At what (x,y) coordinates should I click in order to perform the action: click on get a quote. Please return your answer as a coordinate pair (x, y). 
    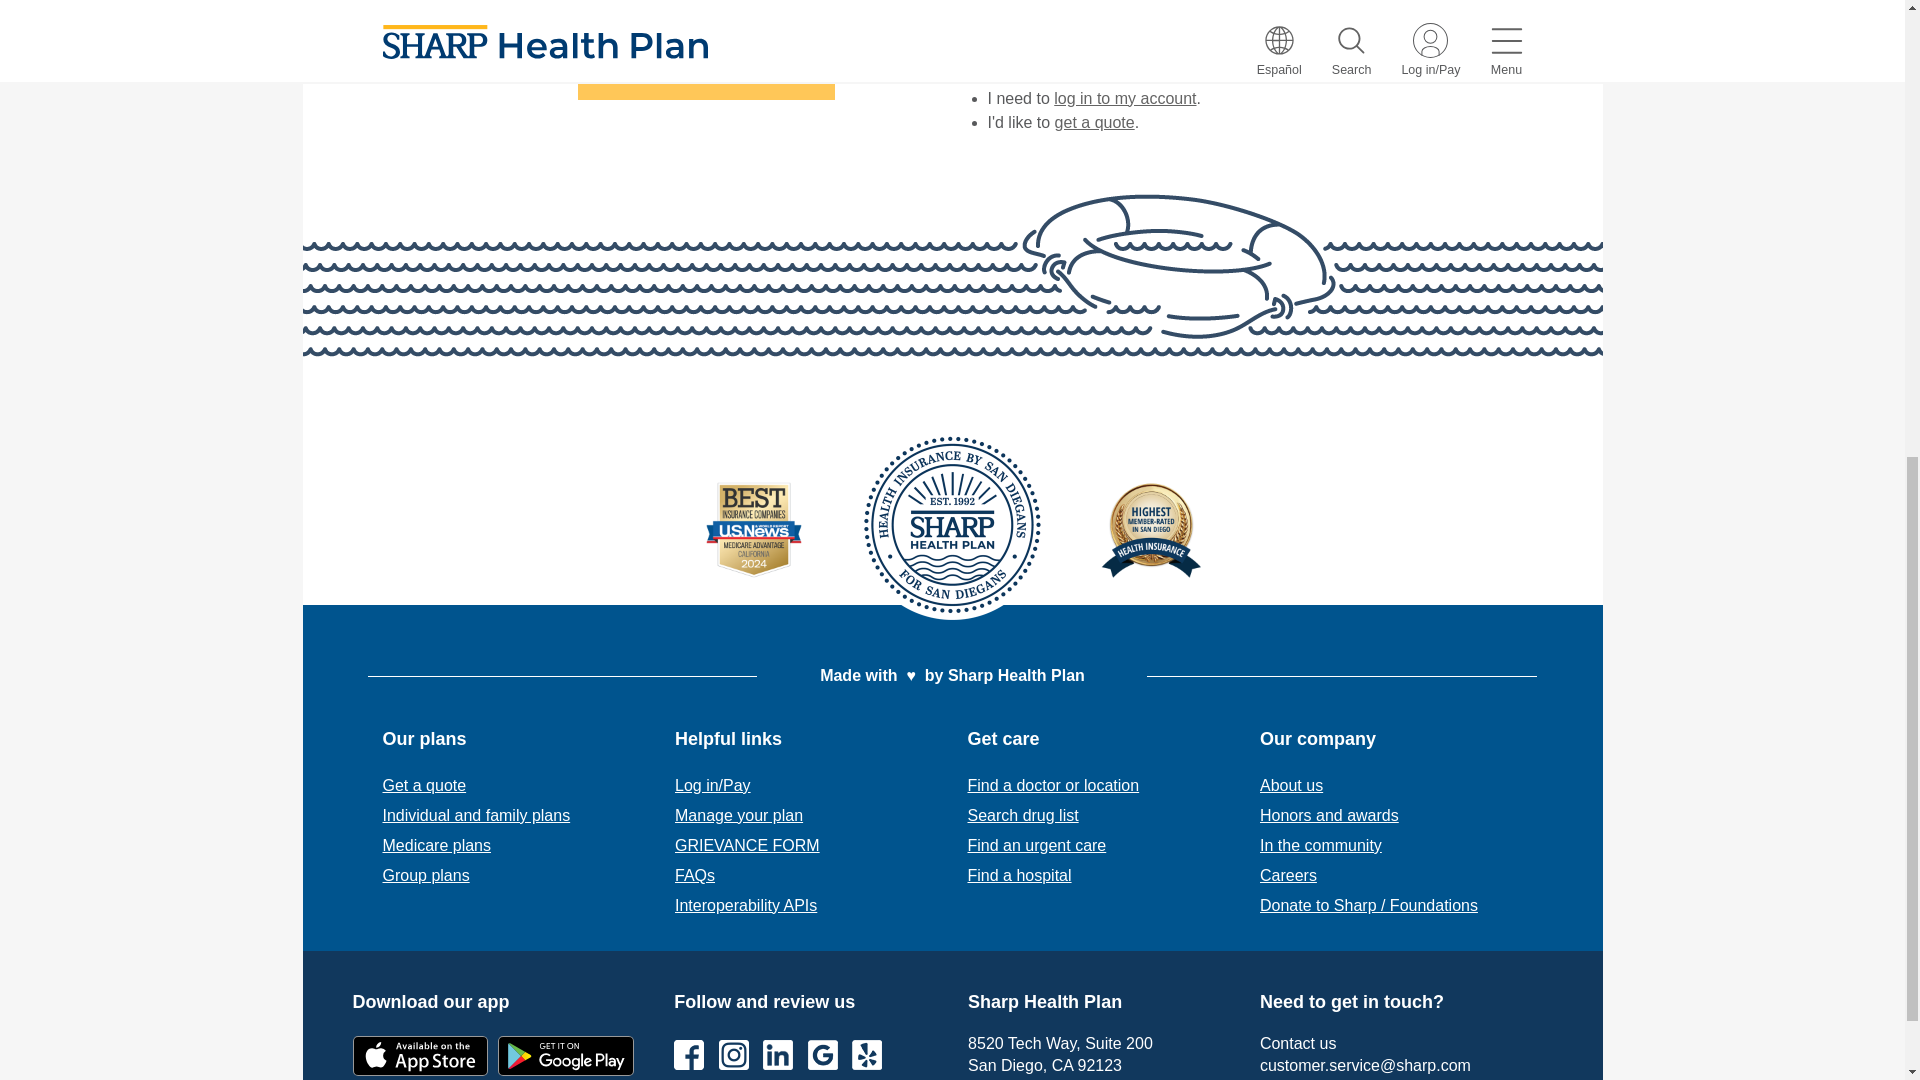
    Looking at the image, I should click on (1094, 122).